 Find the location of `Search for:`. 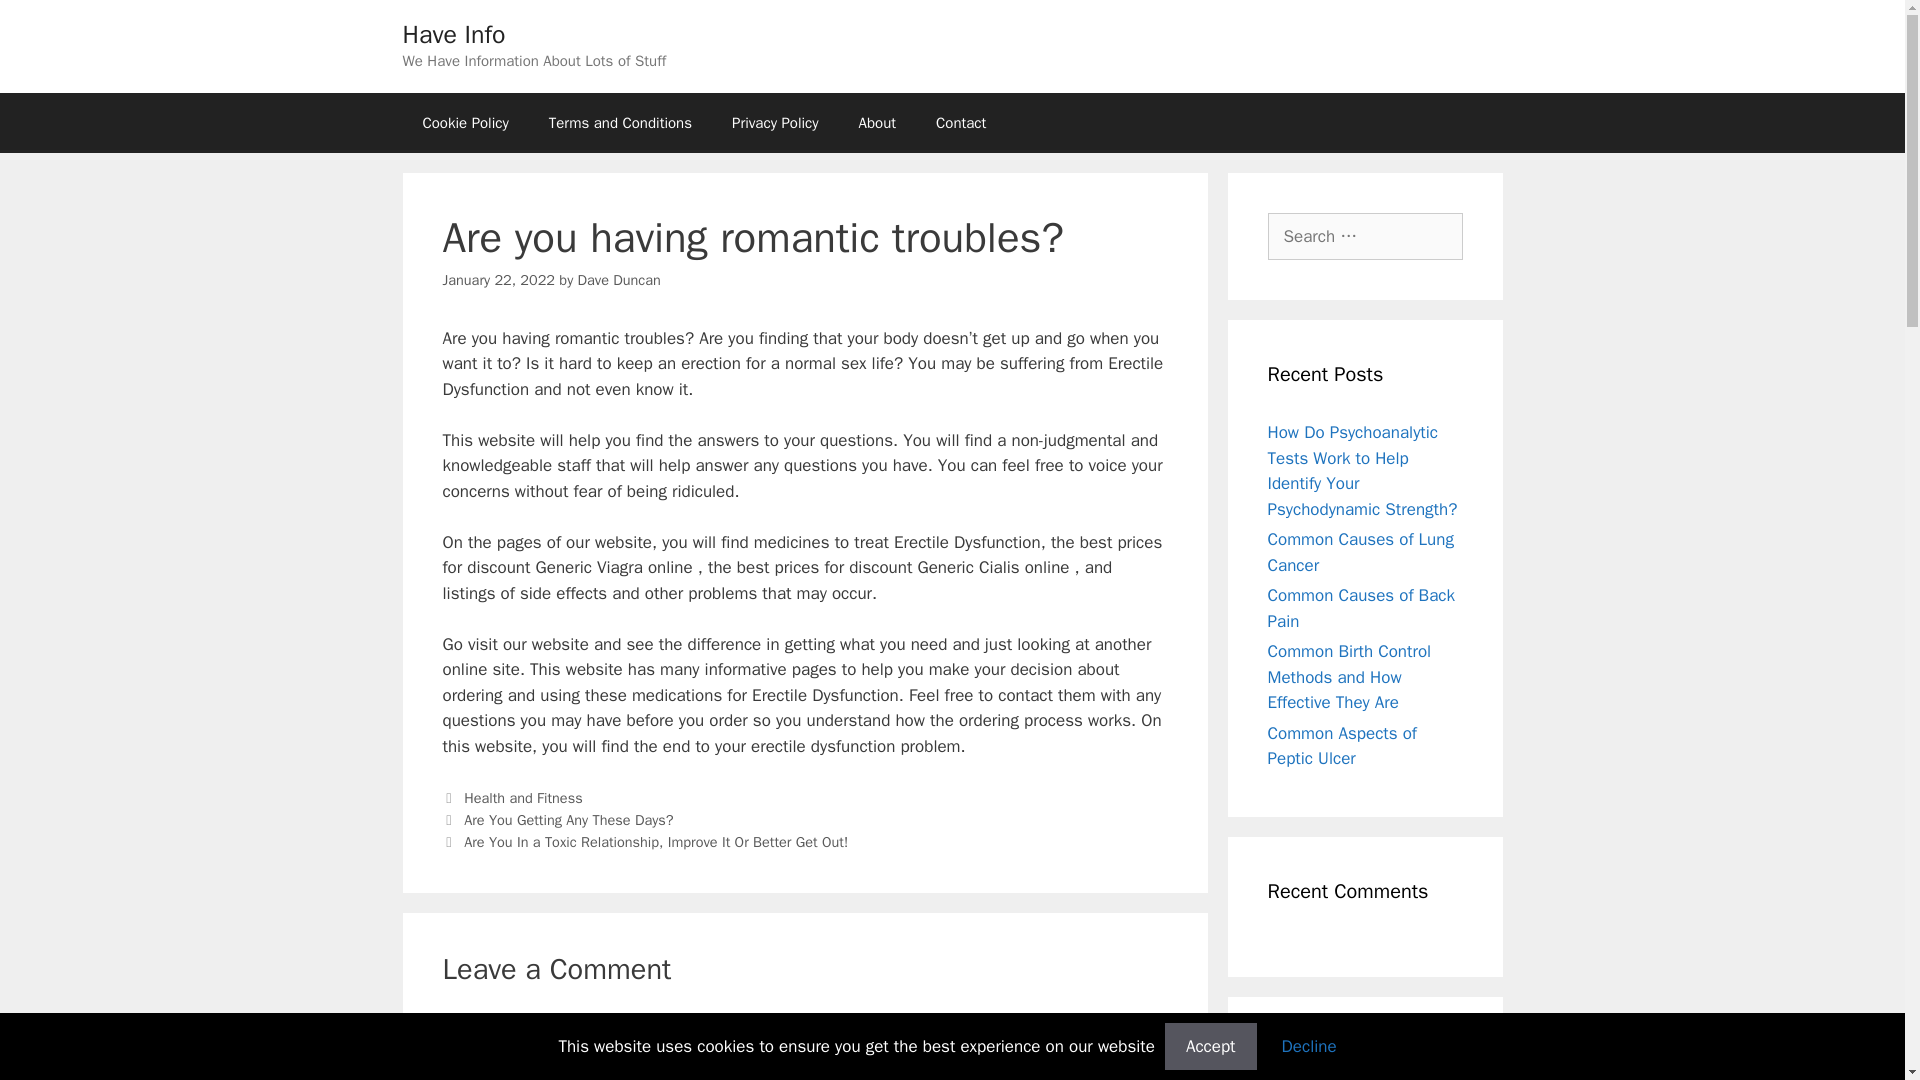

Search for: is located at coordinates (1365, 236).